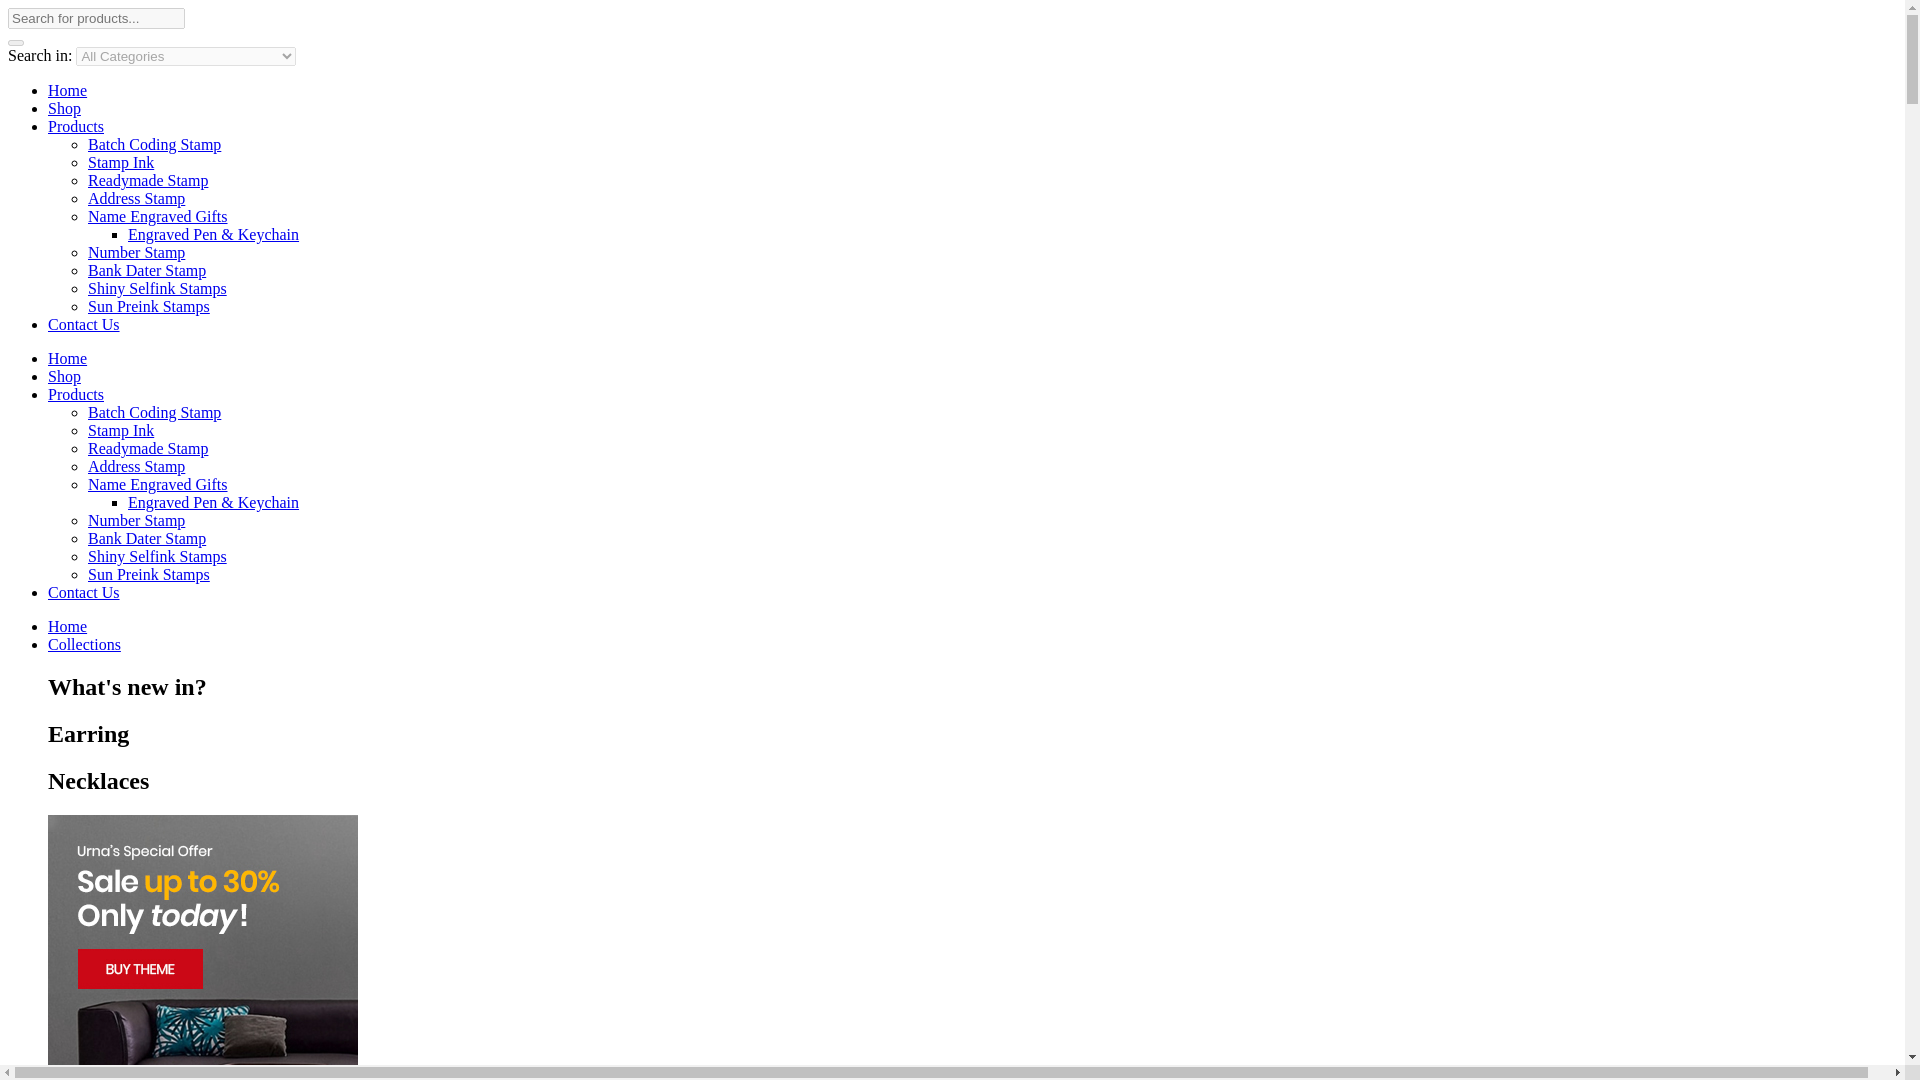  Describe the element at coordinates (76, 394) in the screenshot. I see `Products` at that location.